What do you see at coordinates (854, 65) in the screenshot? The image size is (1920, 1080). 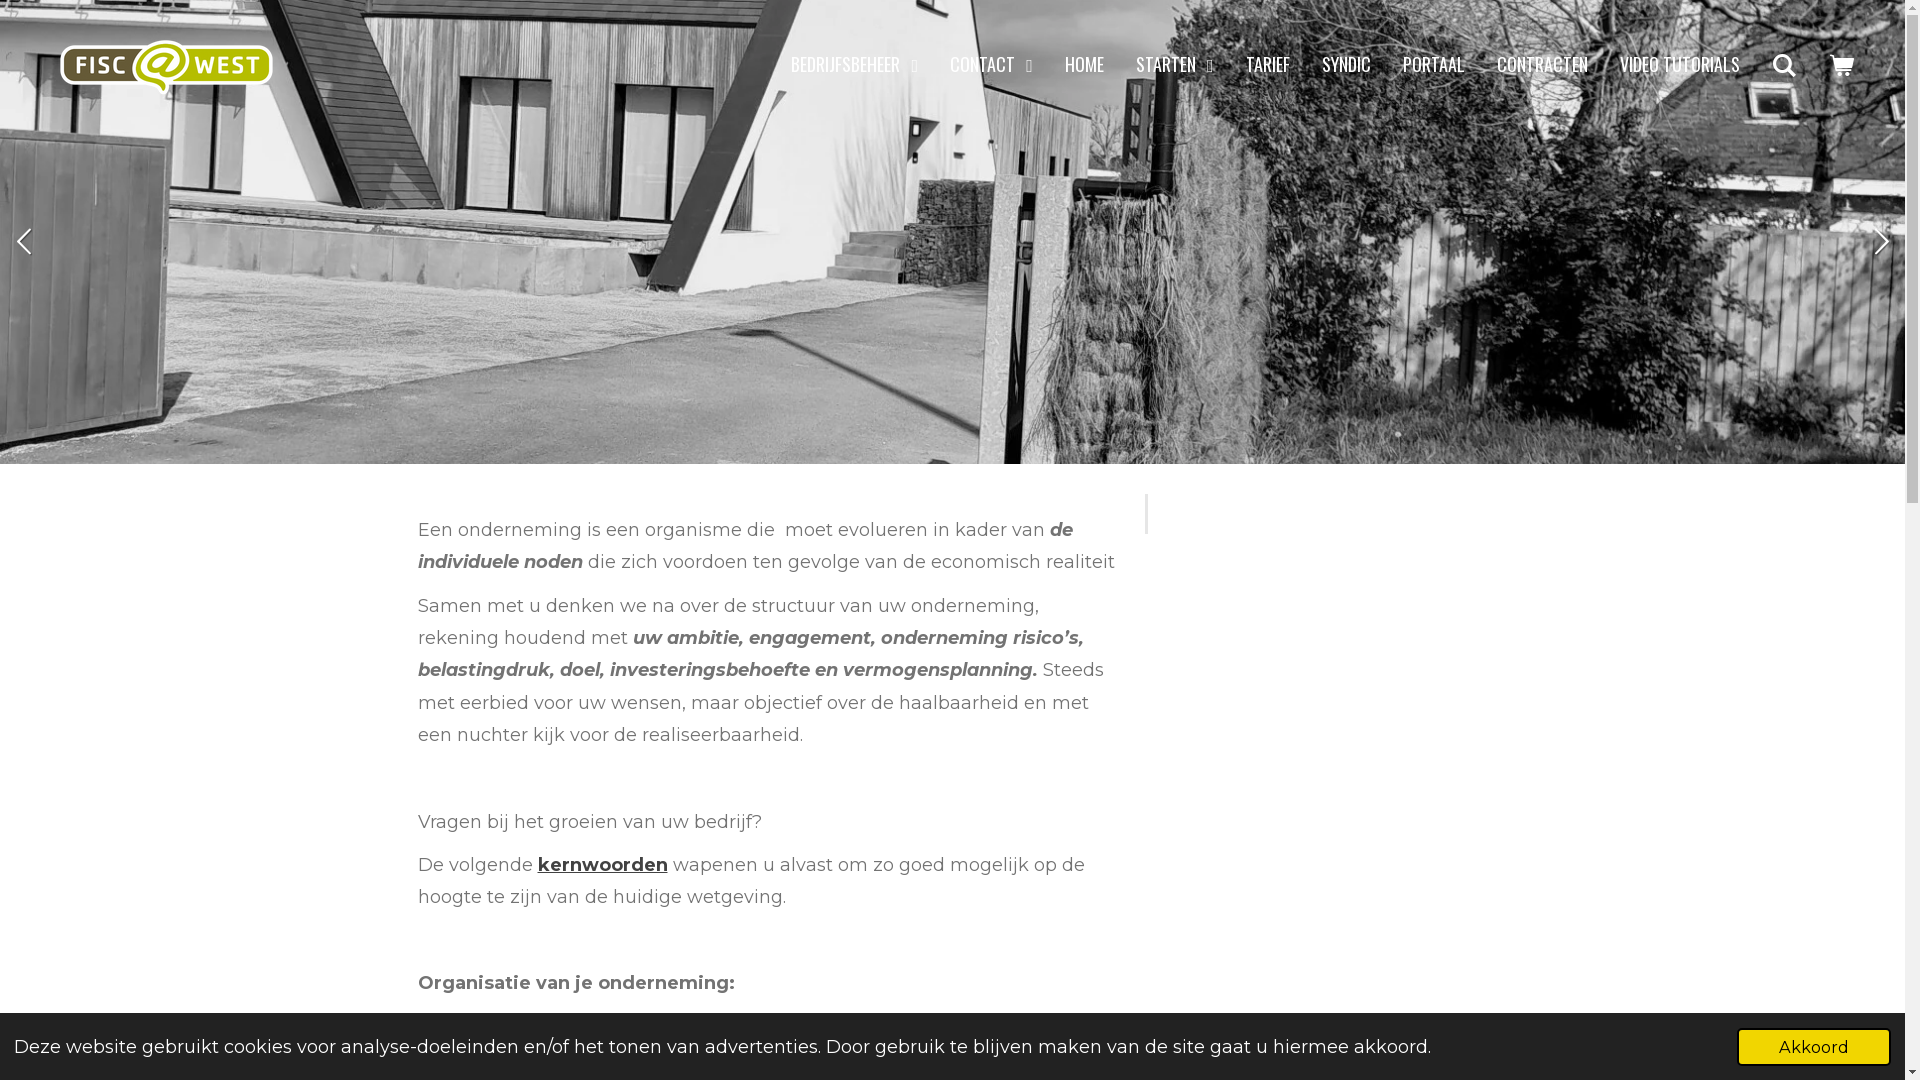 I see `BEDRIJFSBEHEER` at bounding box center [854, 65].